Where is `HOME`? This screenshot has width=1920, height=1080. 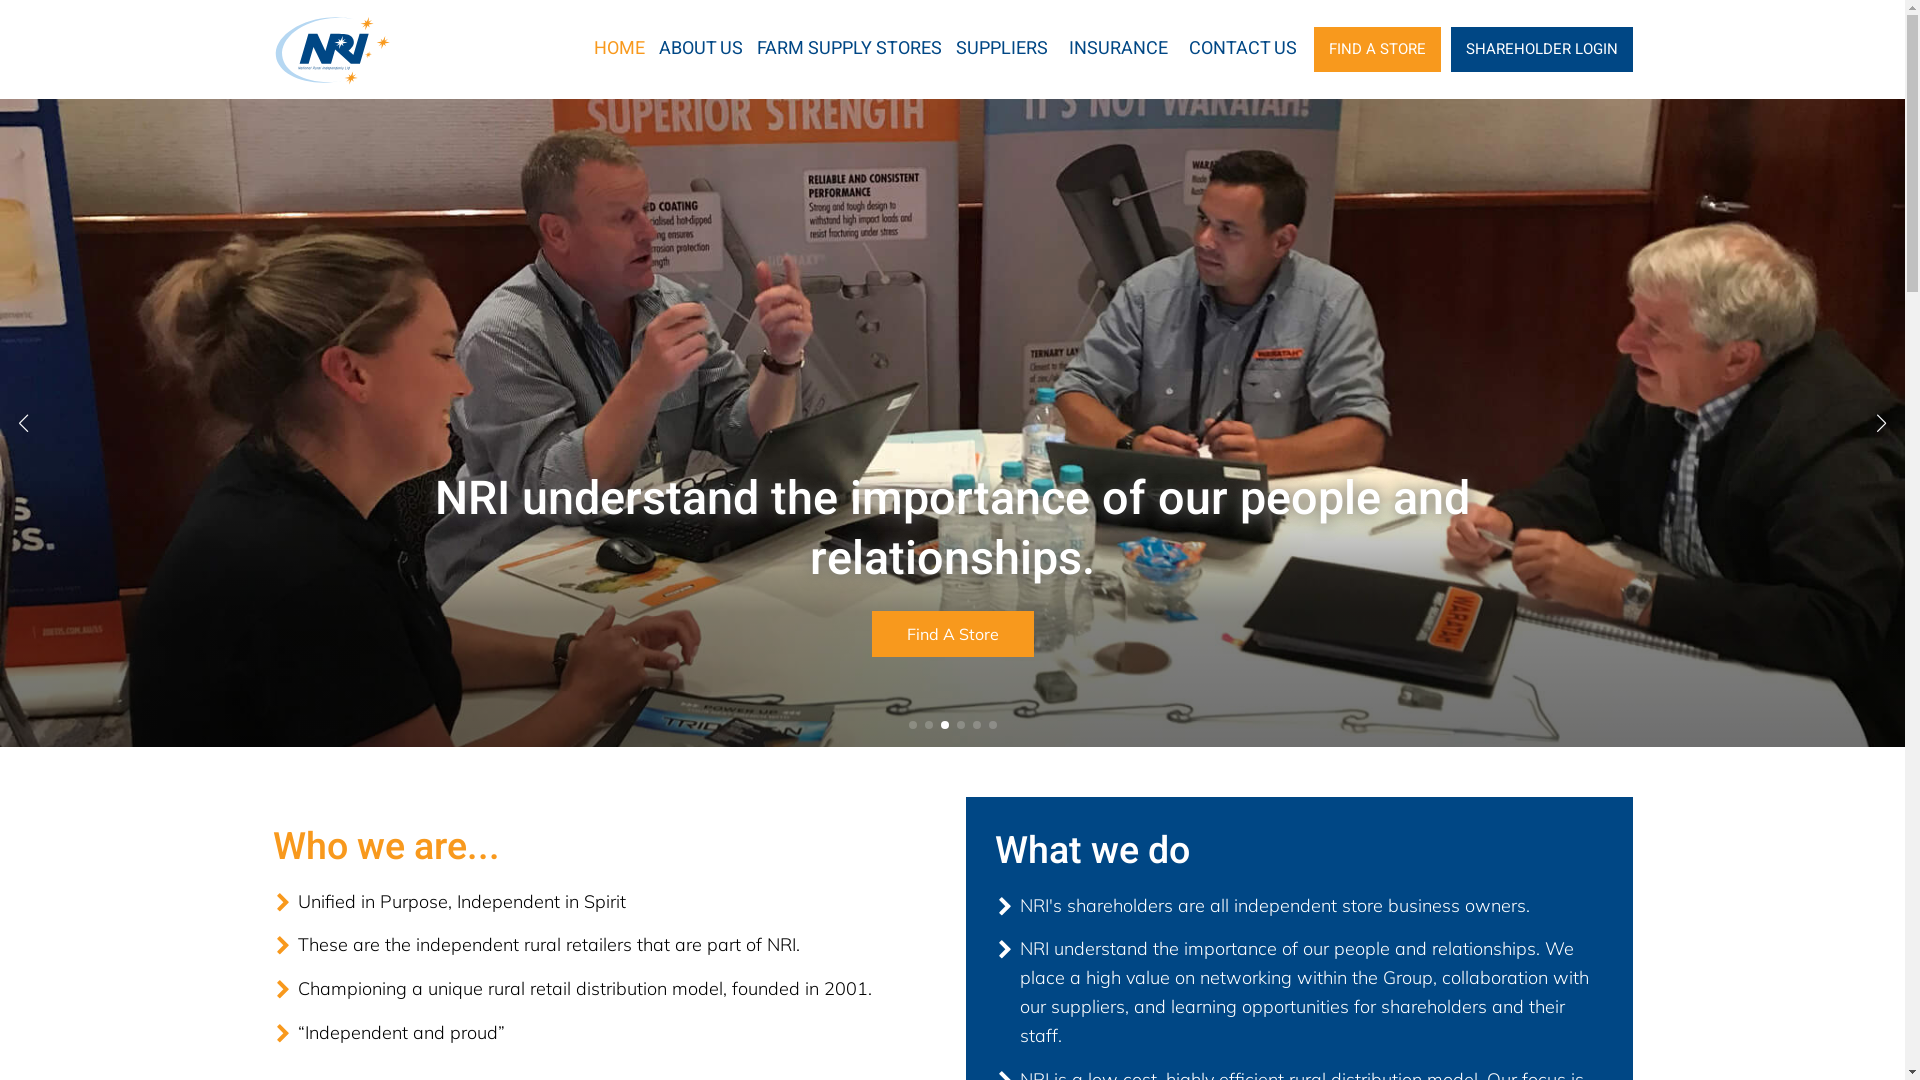
HOME is located at coordinates (620, 50).